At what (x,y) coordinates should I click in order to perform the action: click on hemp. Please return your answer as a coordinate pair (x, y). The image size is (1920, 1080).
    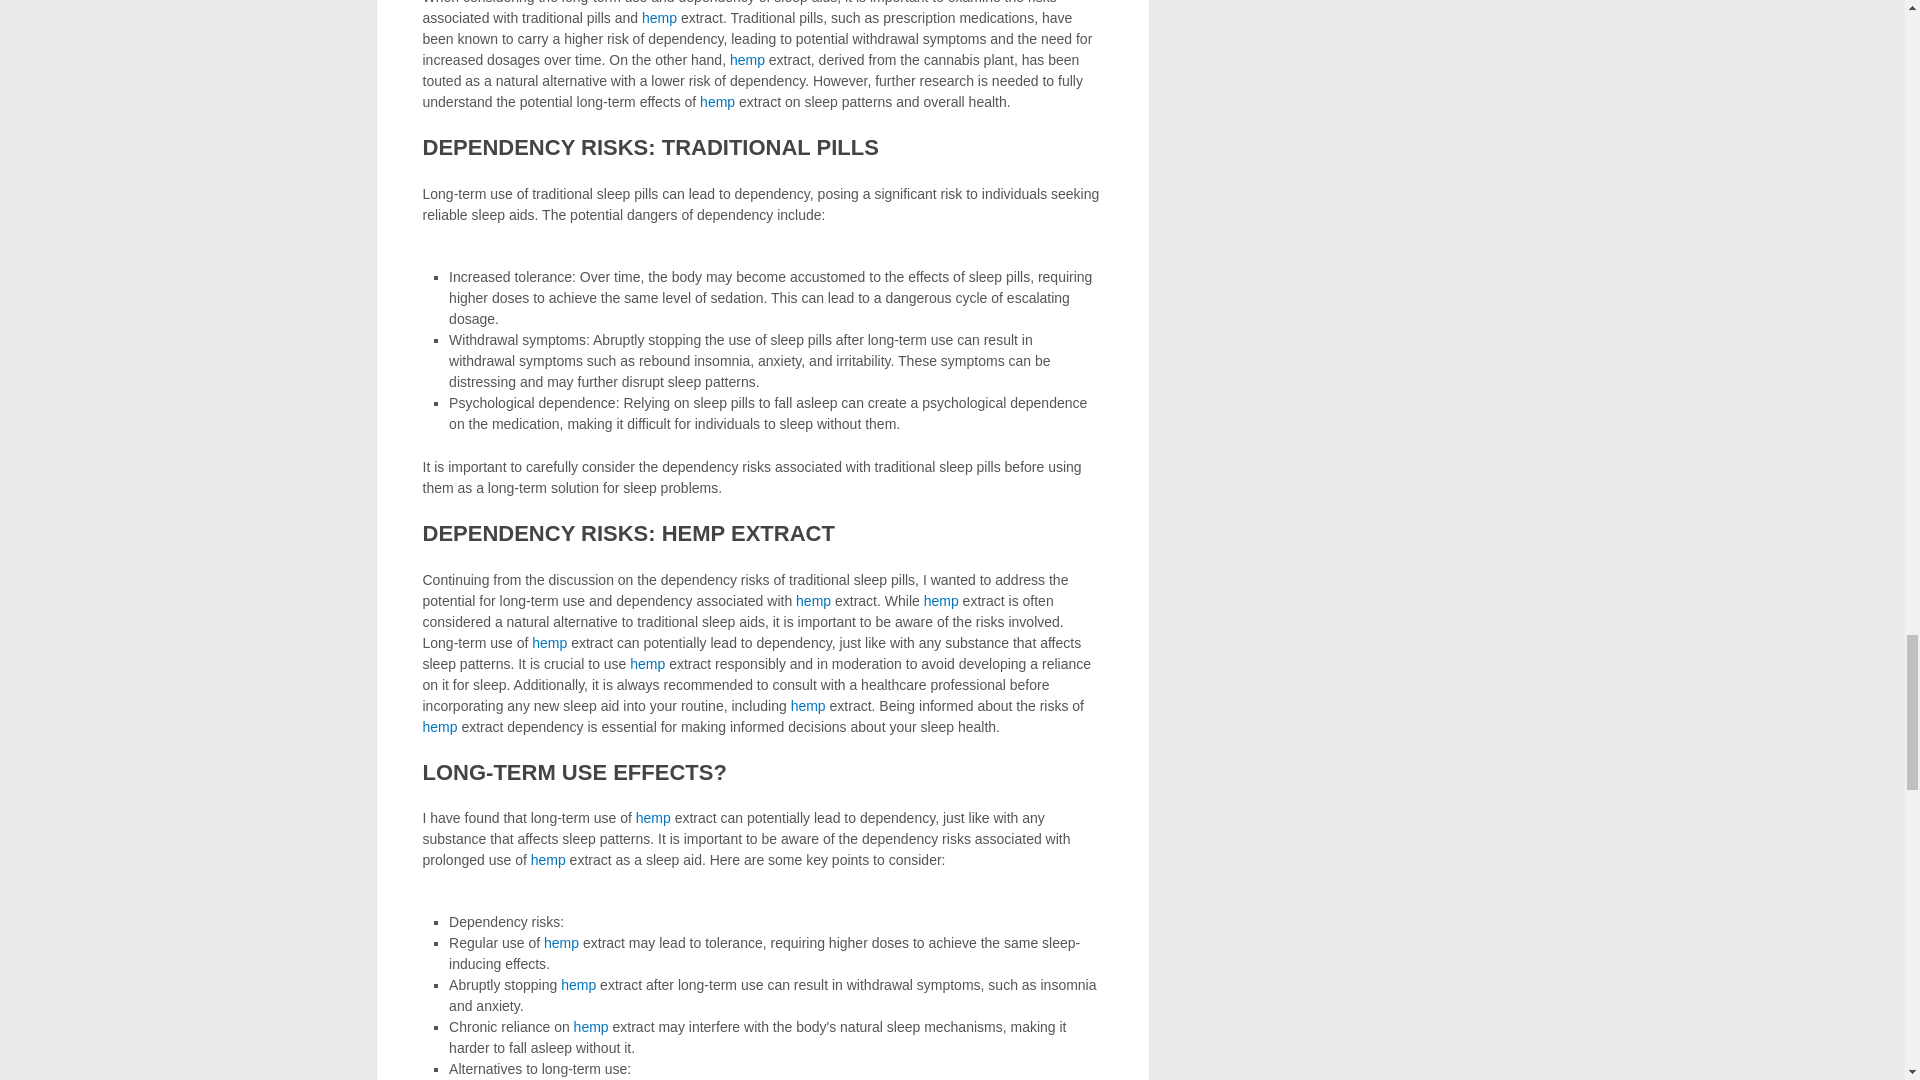
    Looking at the image, I should click on (652, 818).